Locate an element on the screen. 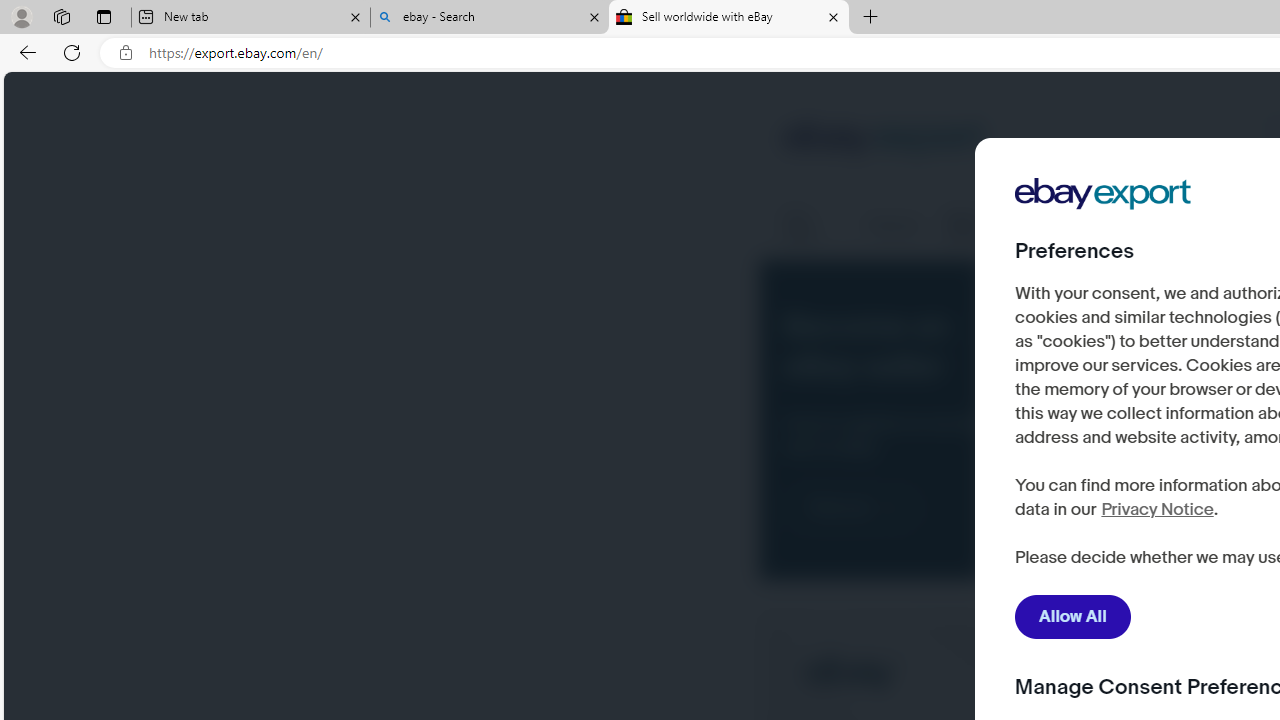 Image resolution: width=1280 pixels, height=720 pixels. Shipping is located at coordinates (893, 226).